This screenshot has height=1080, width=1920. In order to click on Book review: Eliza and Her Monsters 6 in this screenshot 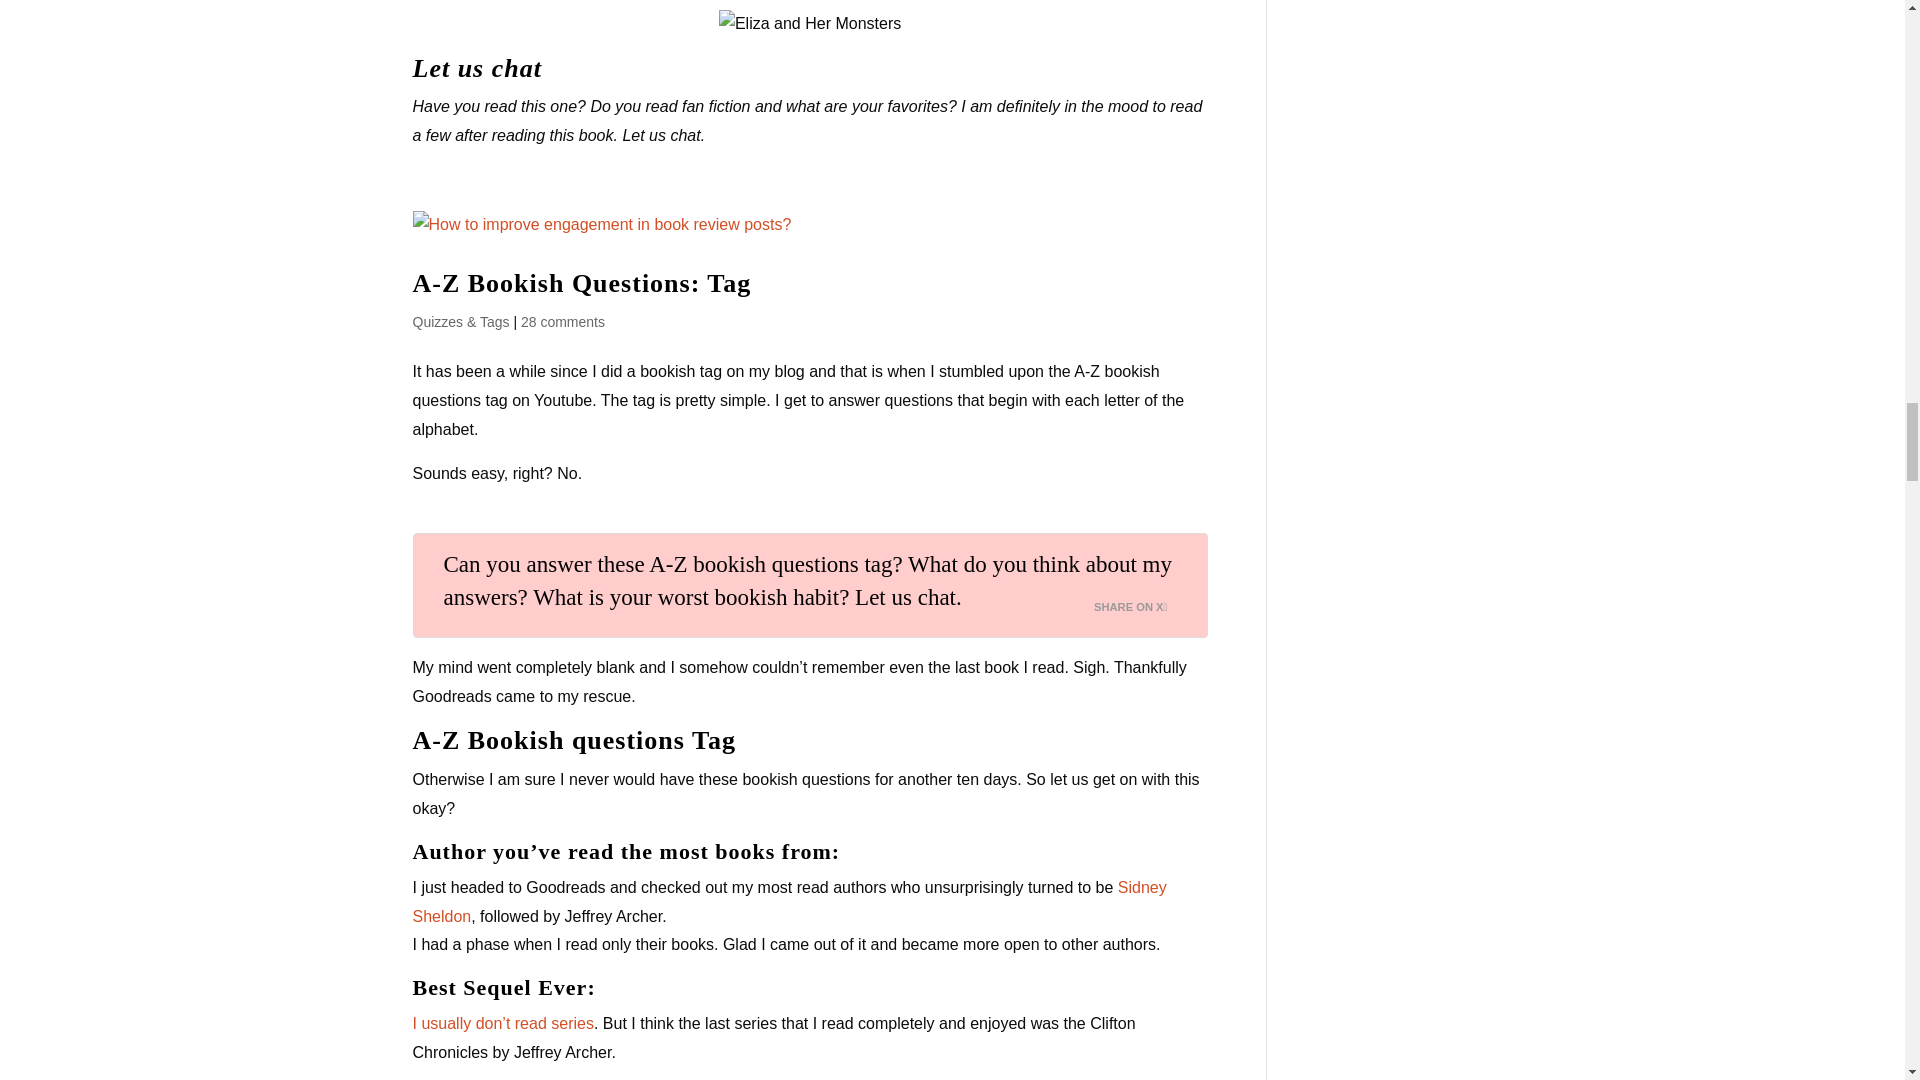, I will do `click(809, 24)`.